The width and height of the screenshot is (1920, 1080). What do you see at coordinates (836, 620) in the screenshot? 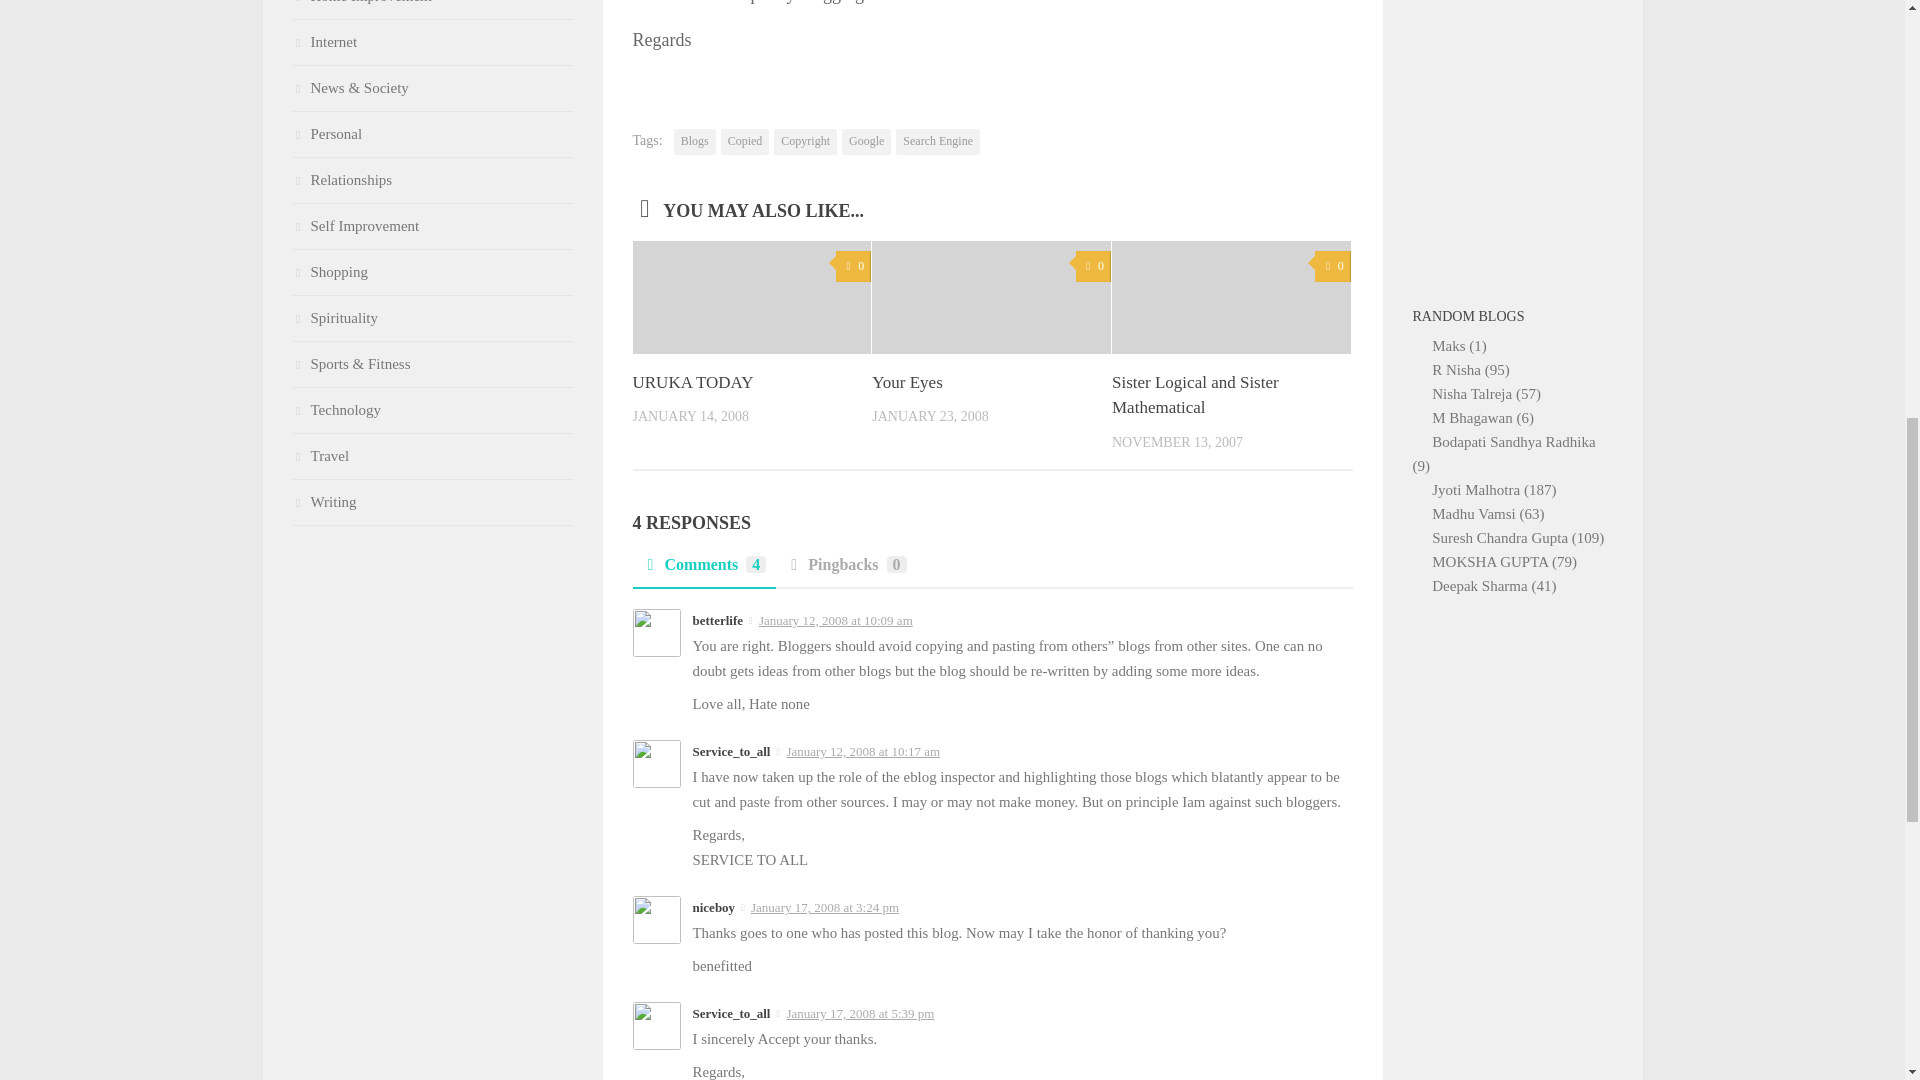
I see `January 12, 2008 at 10:09 am` at bounding box center [836, 620].